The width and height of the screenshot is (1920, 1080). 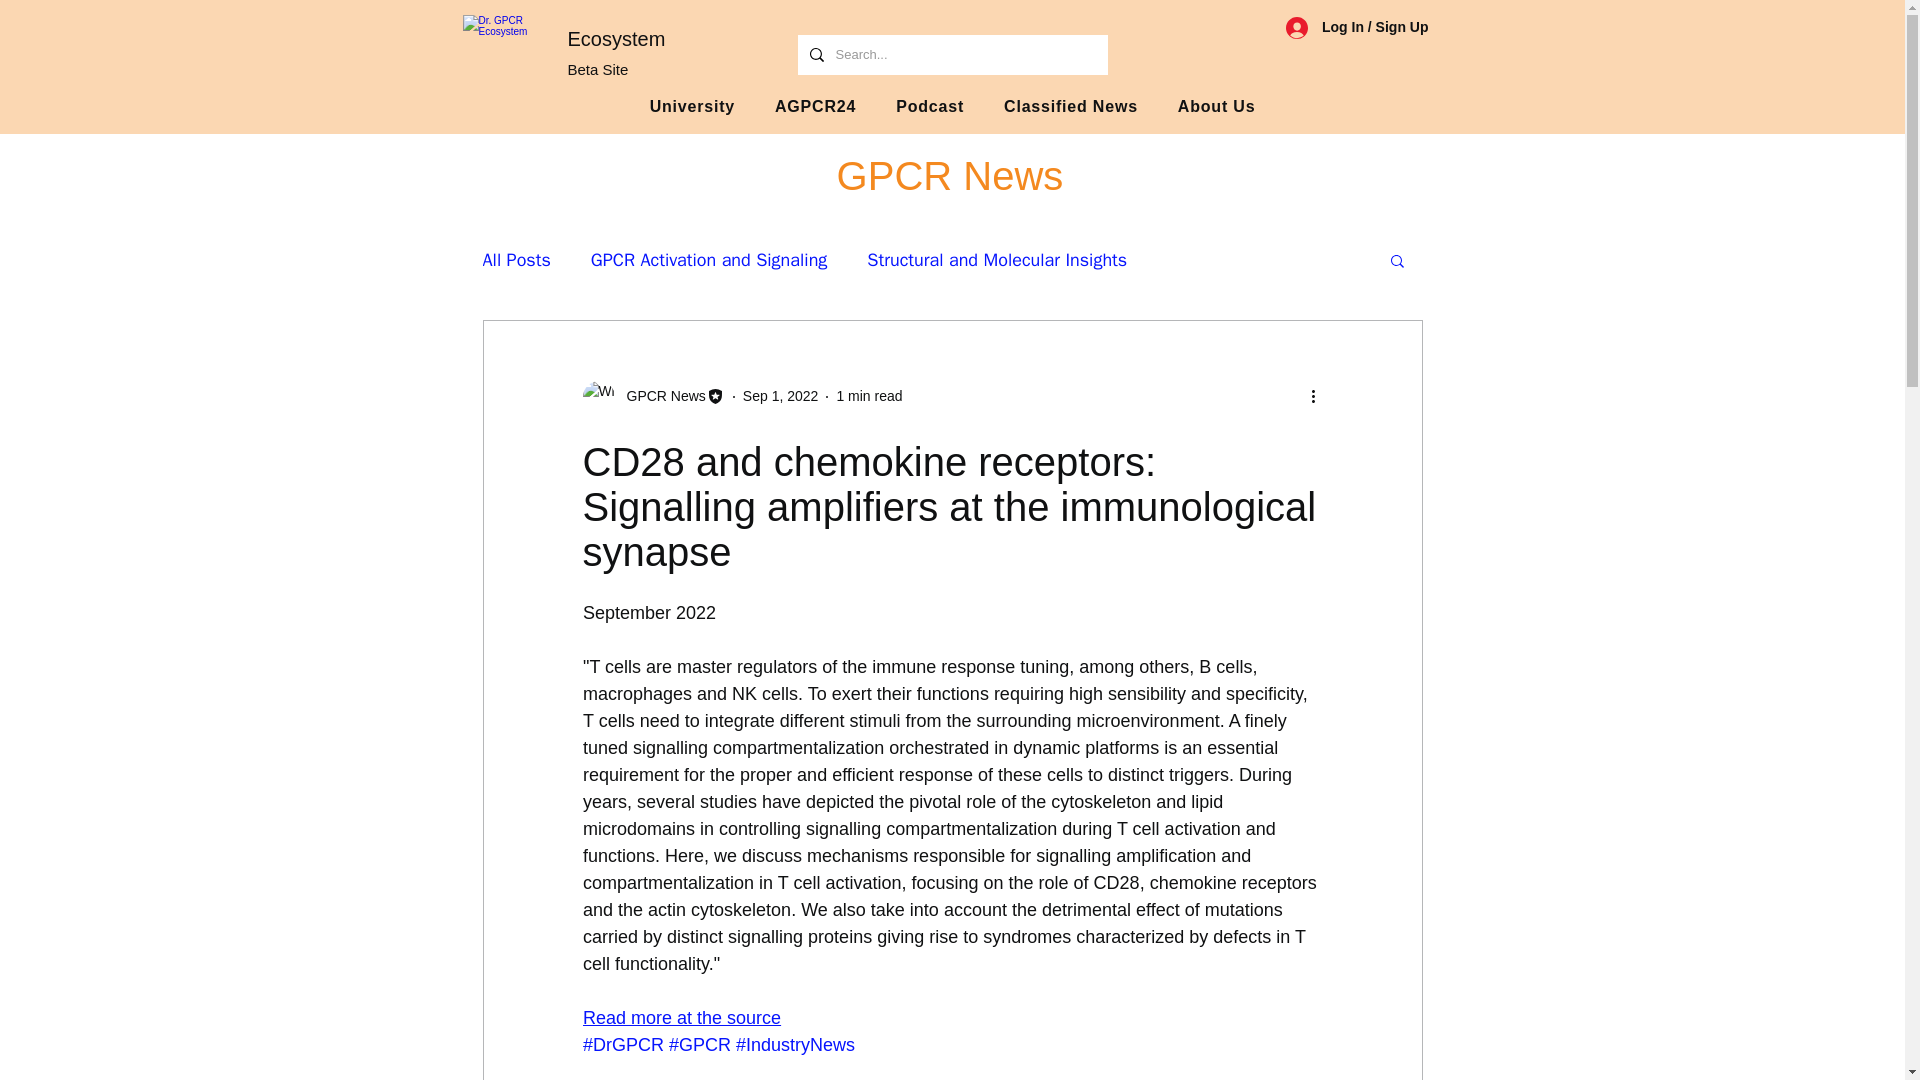 What do you see at coordinates (1216, 107) in the screenshot?
I see `About Us` at bounding box center [1216, 107].